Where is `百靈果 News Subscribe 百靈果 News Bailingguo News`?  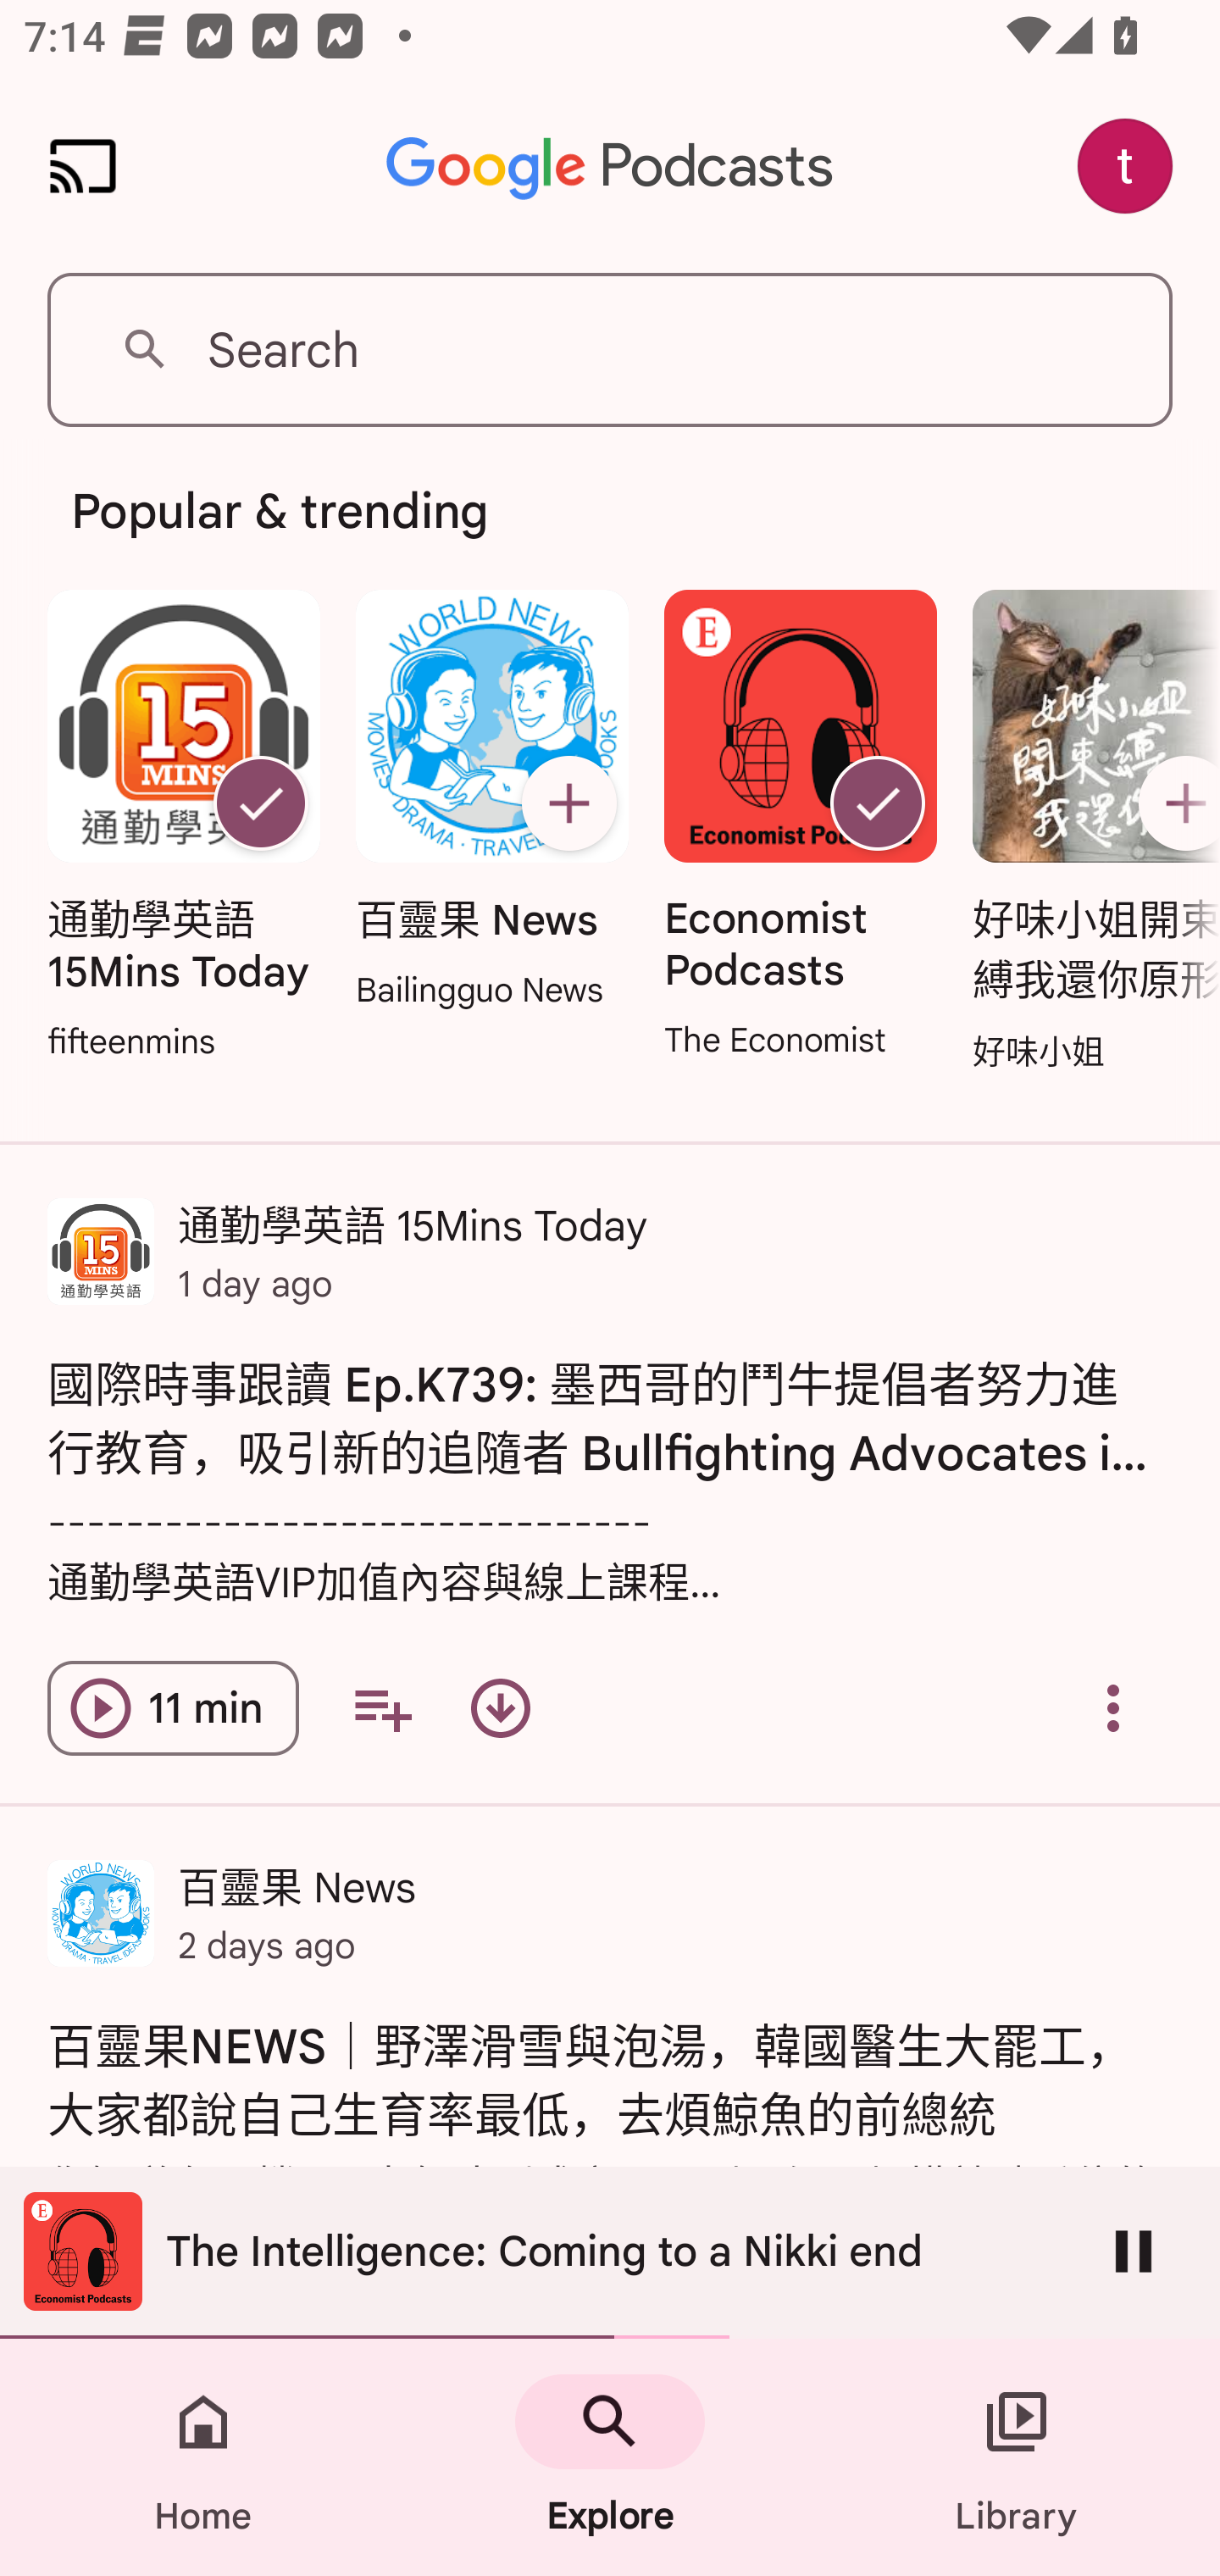
百靈果 News Subscribe 百靈果 News Bailingguo News is located at coordinates (491, 802).